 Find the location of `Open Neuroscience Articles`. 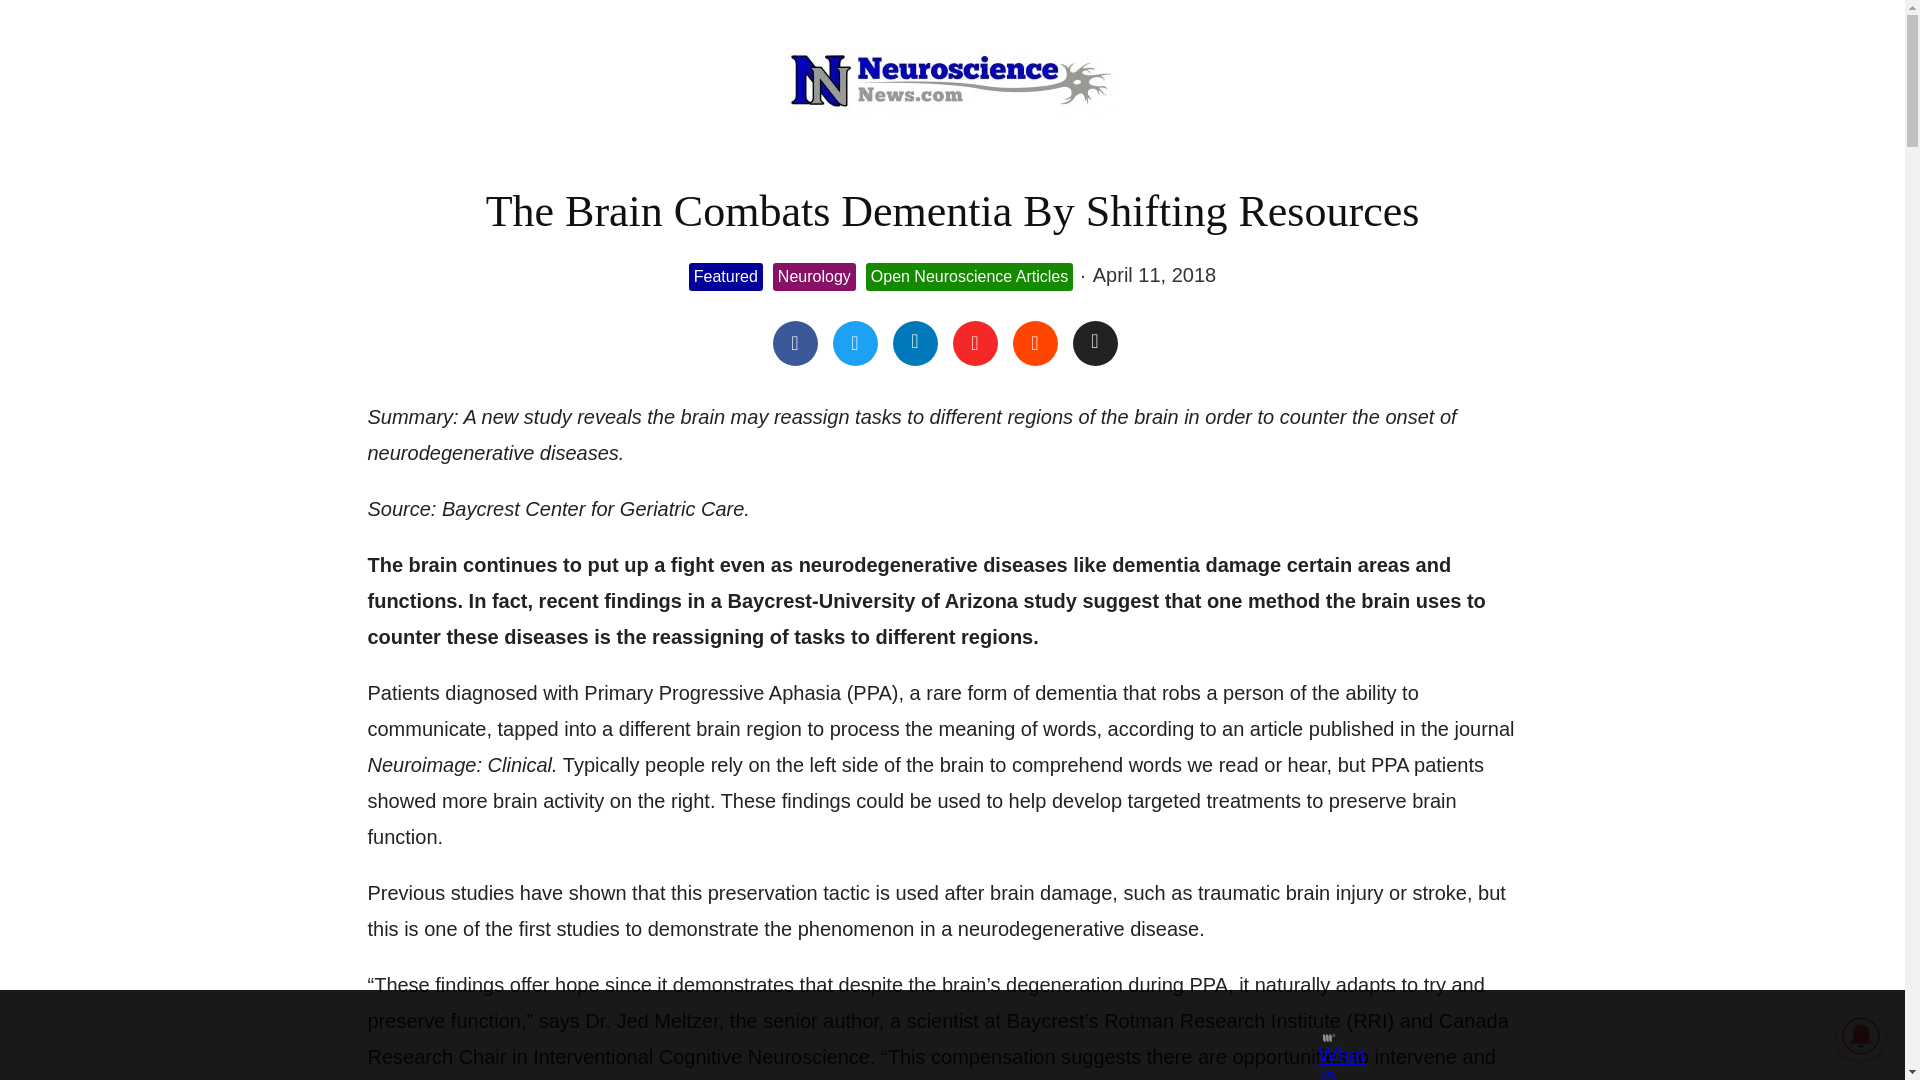

Open Neuroscience Articles is located at coordinates (969, 277).